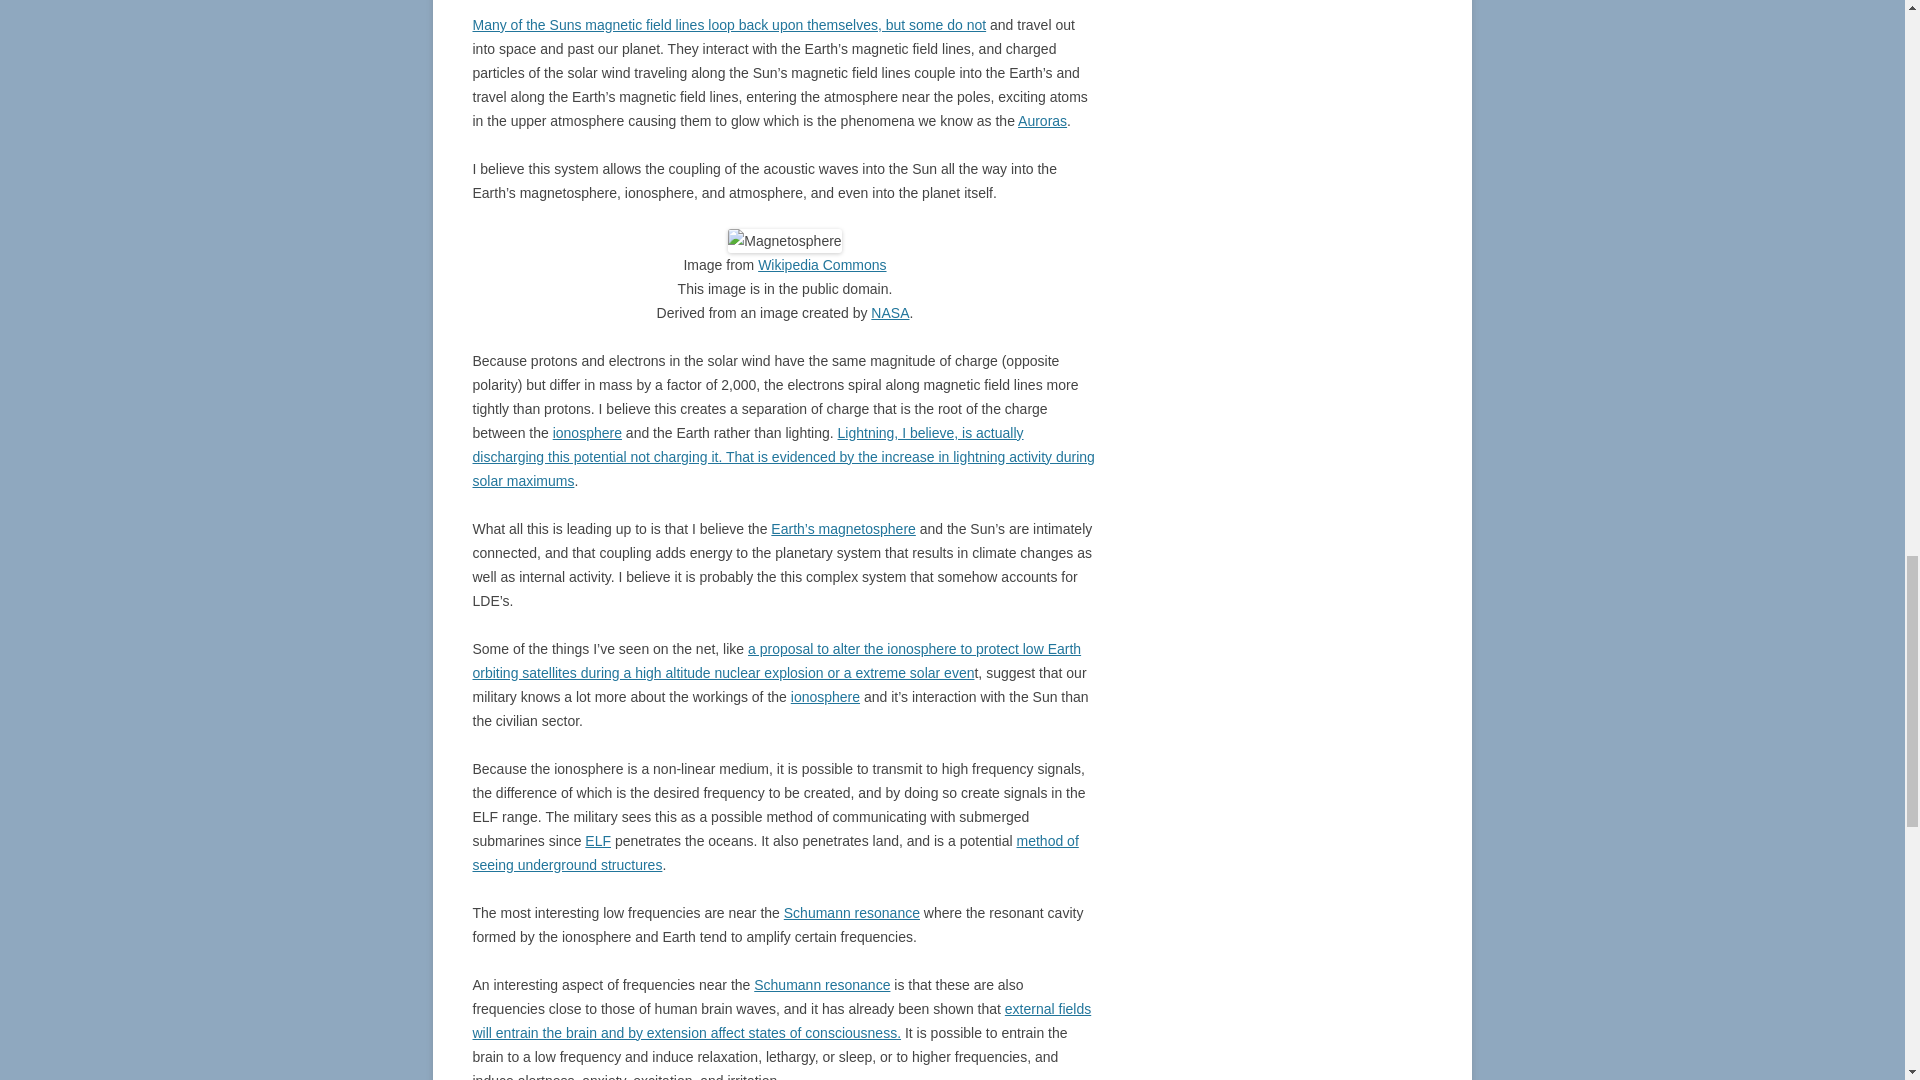 The height and width of the screenshot is (1080, 1920). What do you see at coordinates (1042, 120) in the screenshot?
I see `Auroras` at bounding box center [1042, 120].